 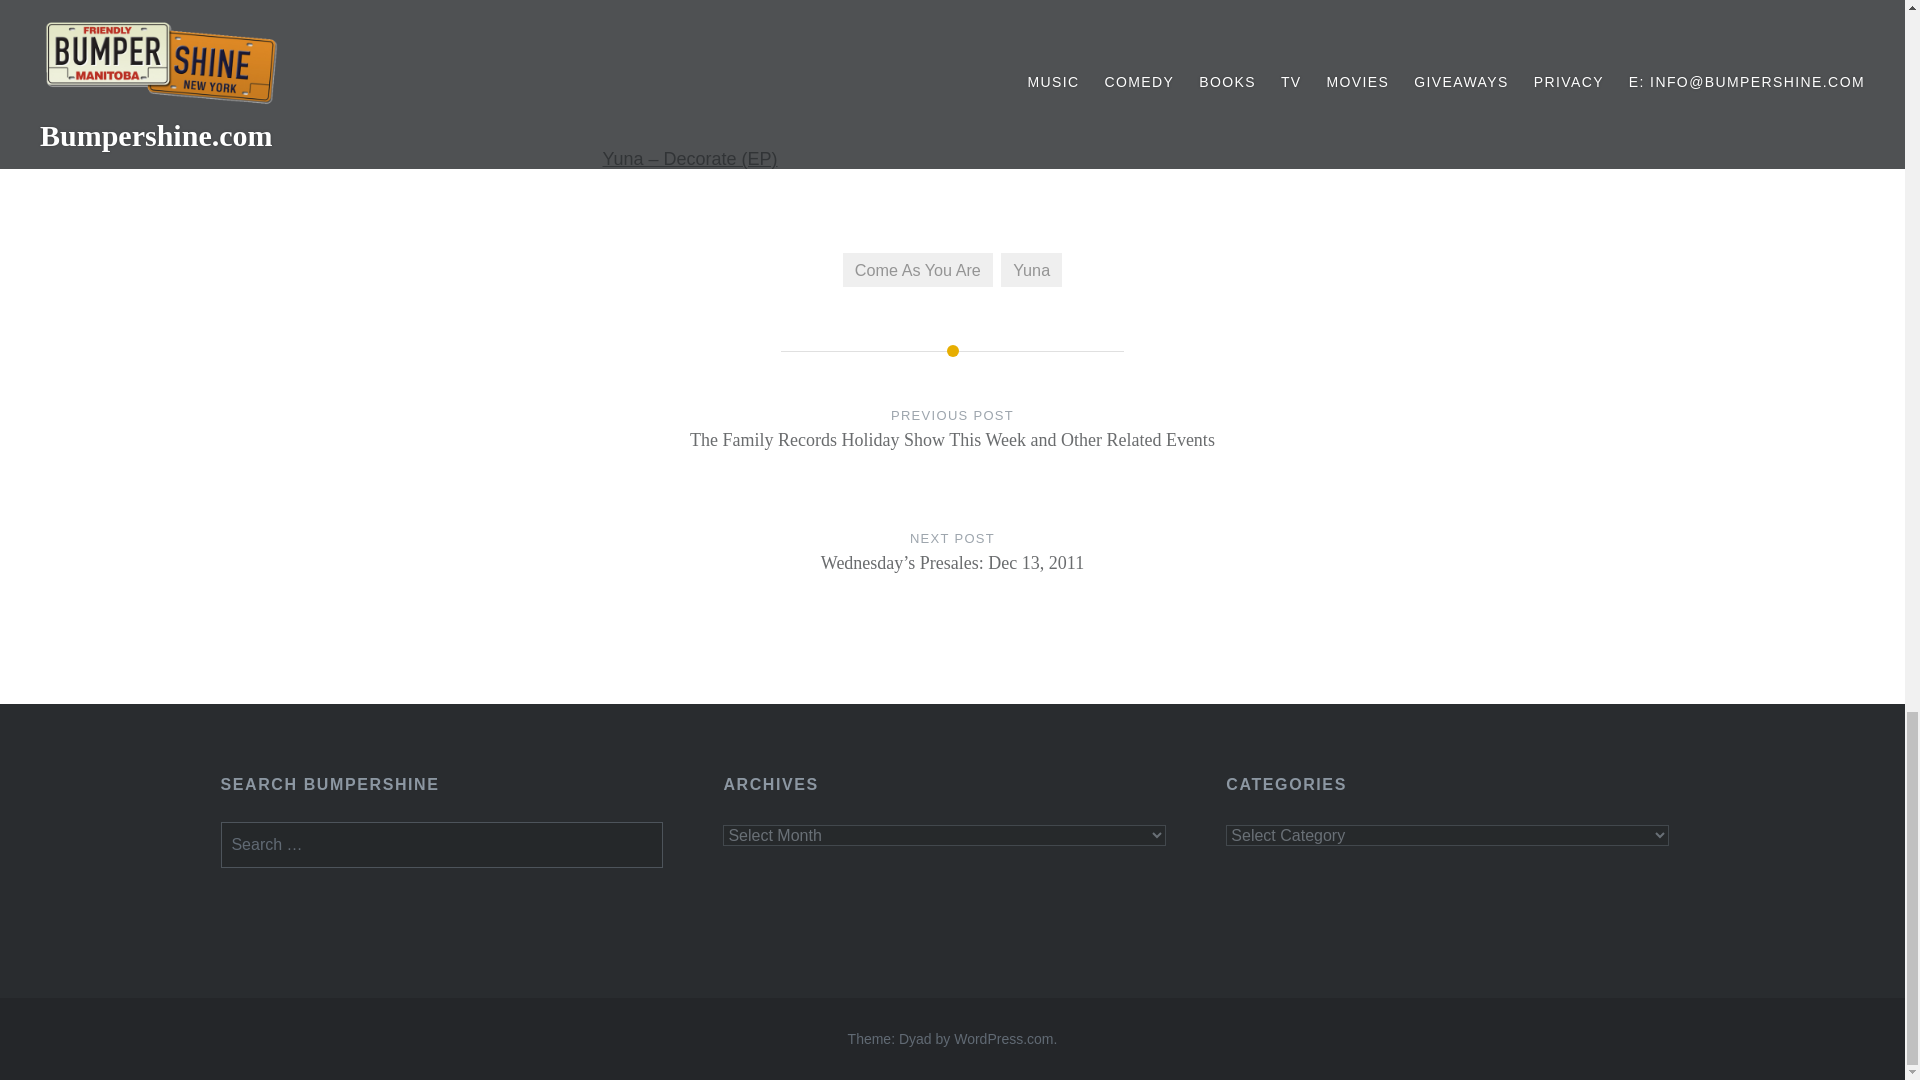 What do you see at coordinates (917, 270) in the screenshot?
I see `Come As You Are` at bounding box center [917, 270].